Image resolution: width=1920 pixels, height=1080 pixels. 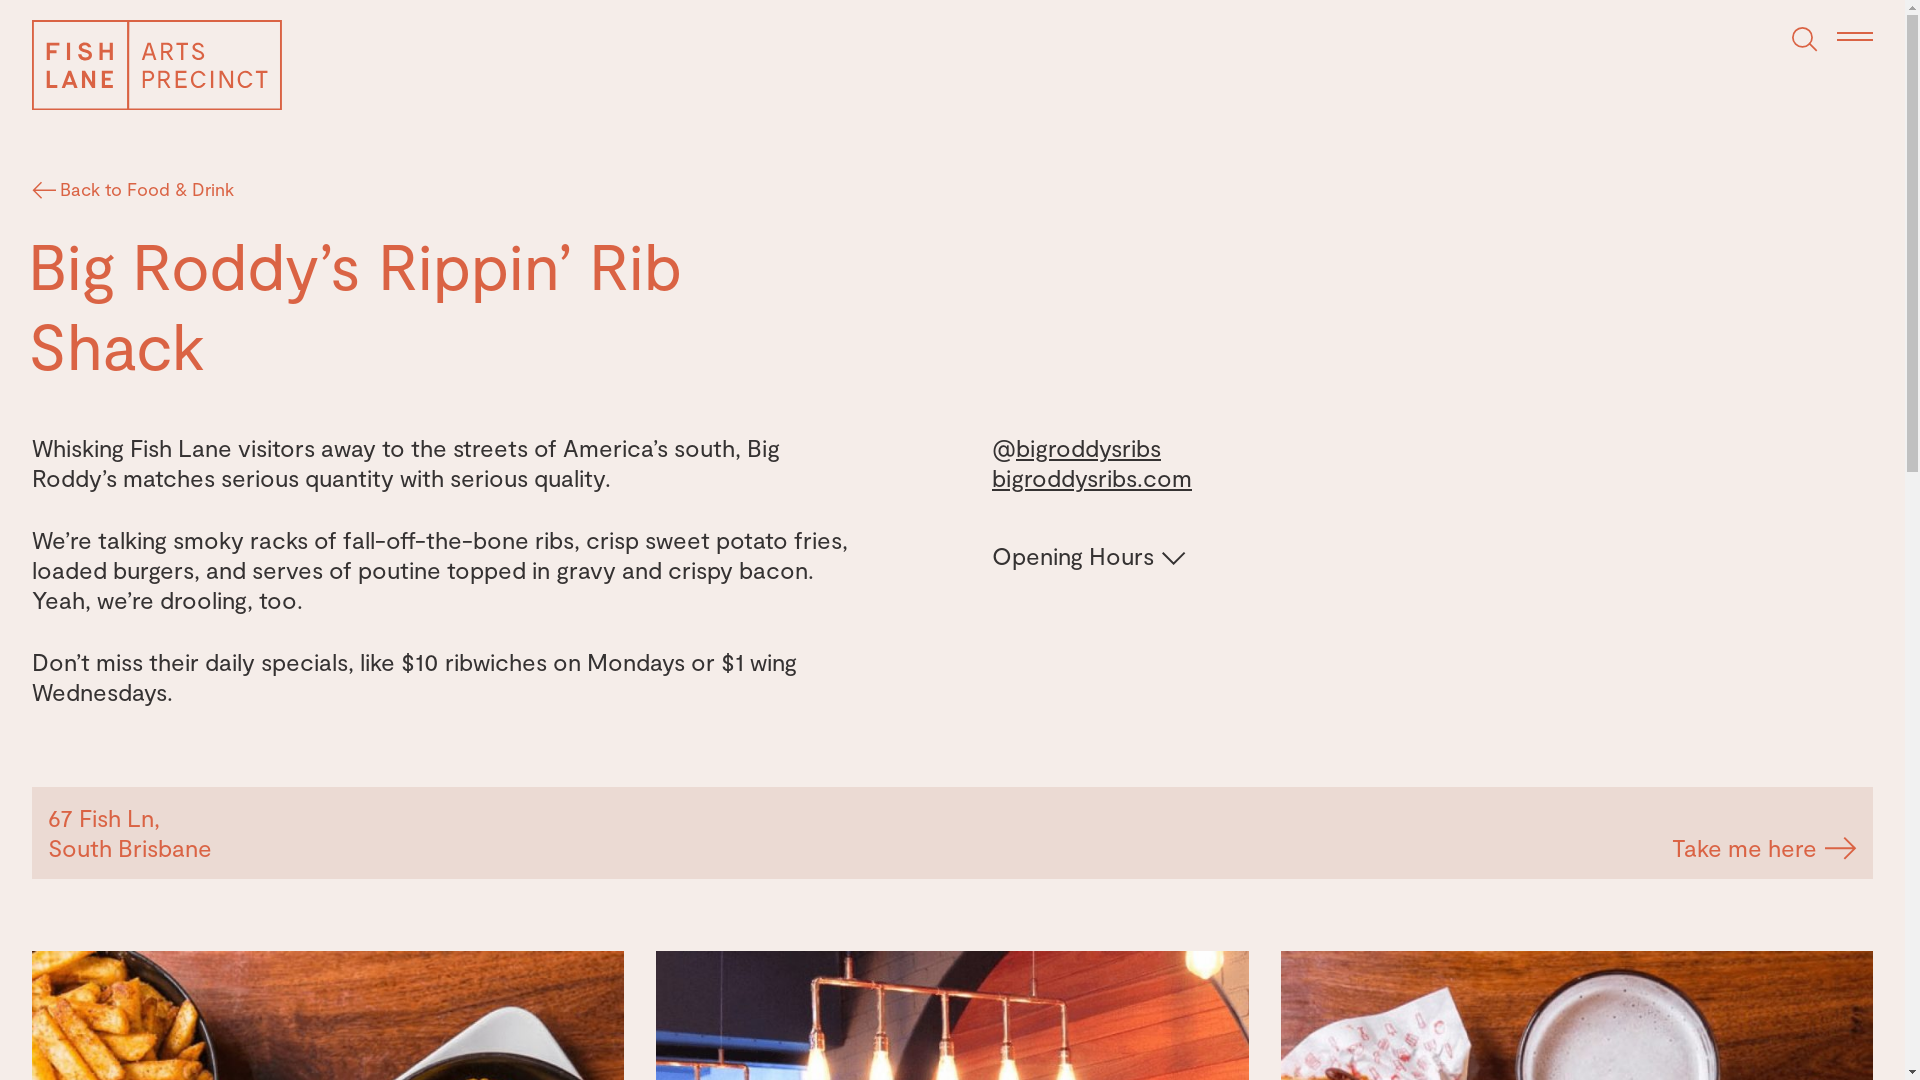 I want to click on Take me here, so click(x=1764, y=848).